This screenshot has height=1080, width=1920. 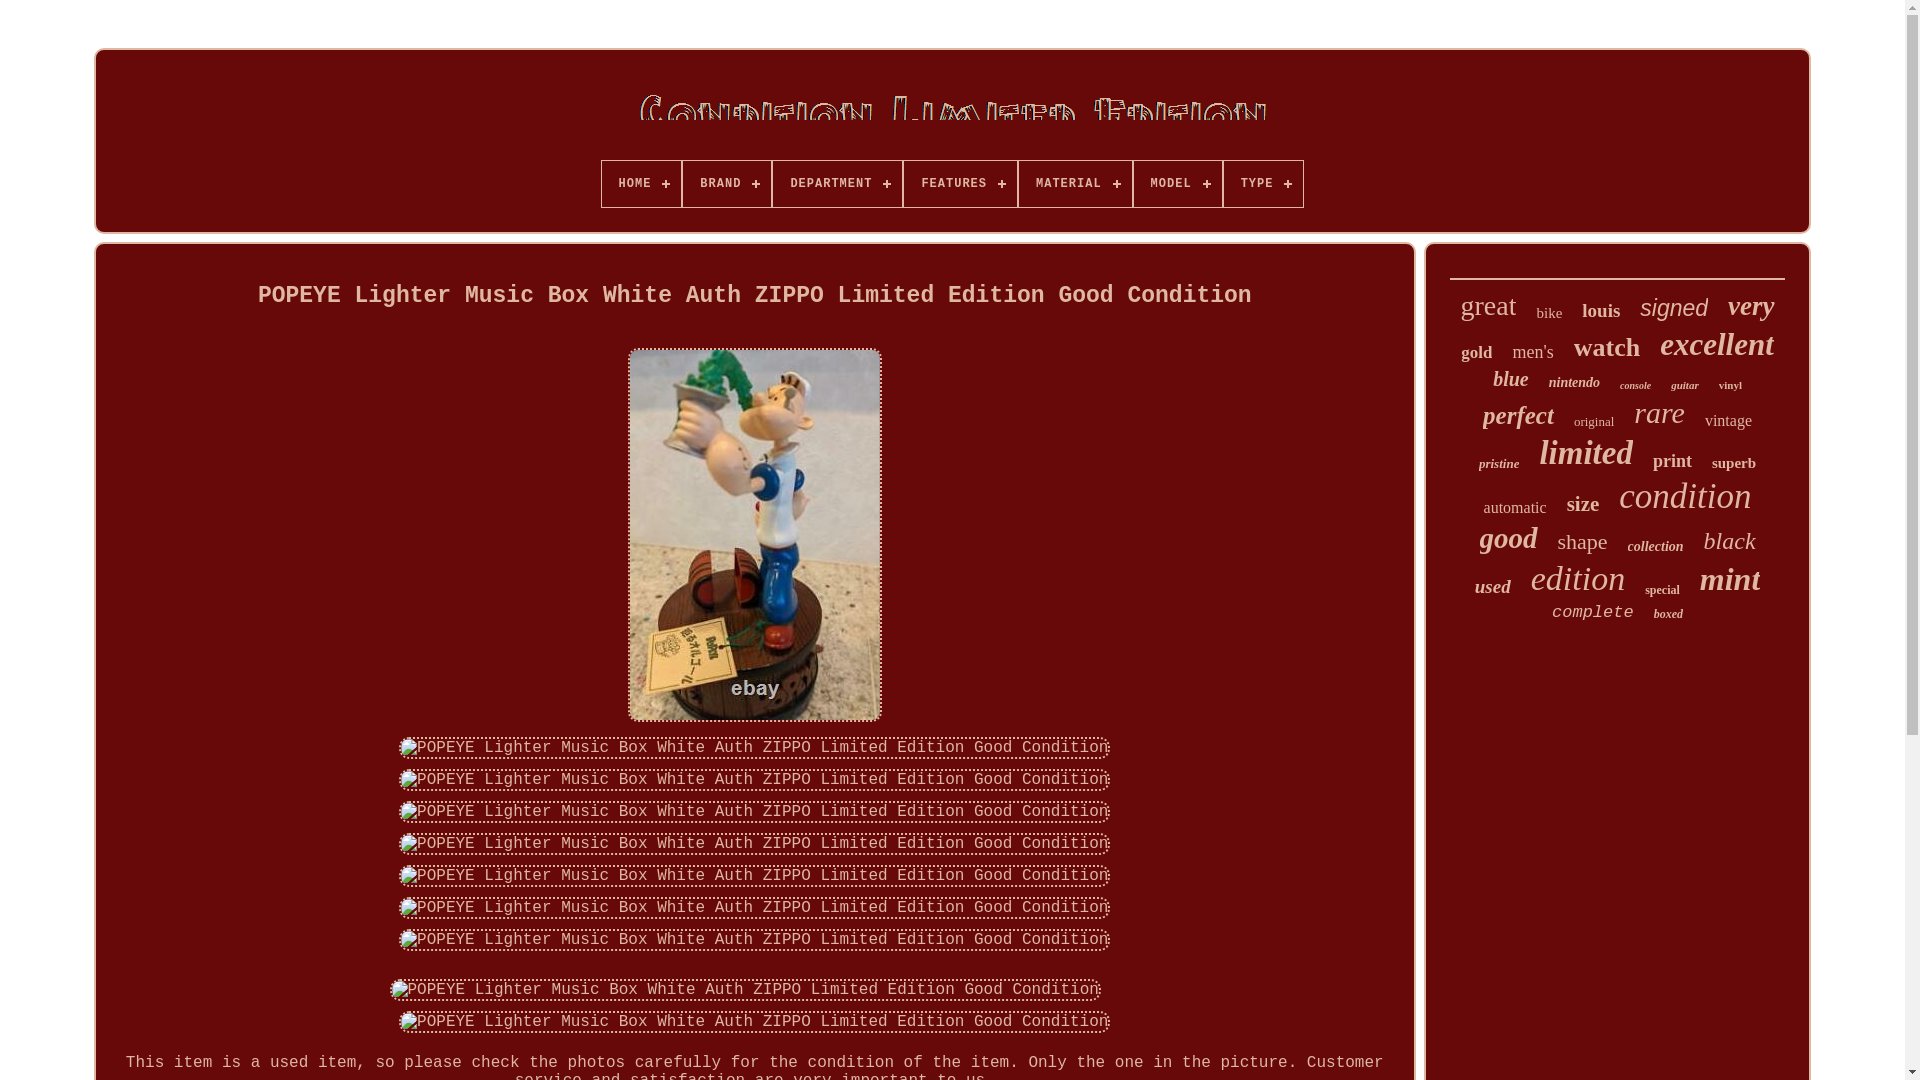 I want to click on DEPARTMENT, so click(x=838, y=184).